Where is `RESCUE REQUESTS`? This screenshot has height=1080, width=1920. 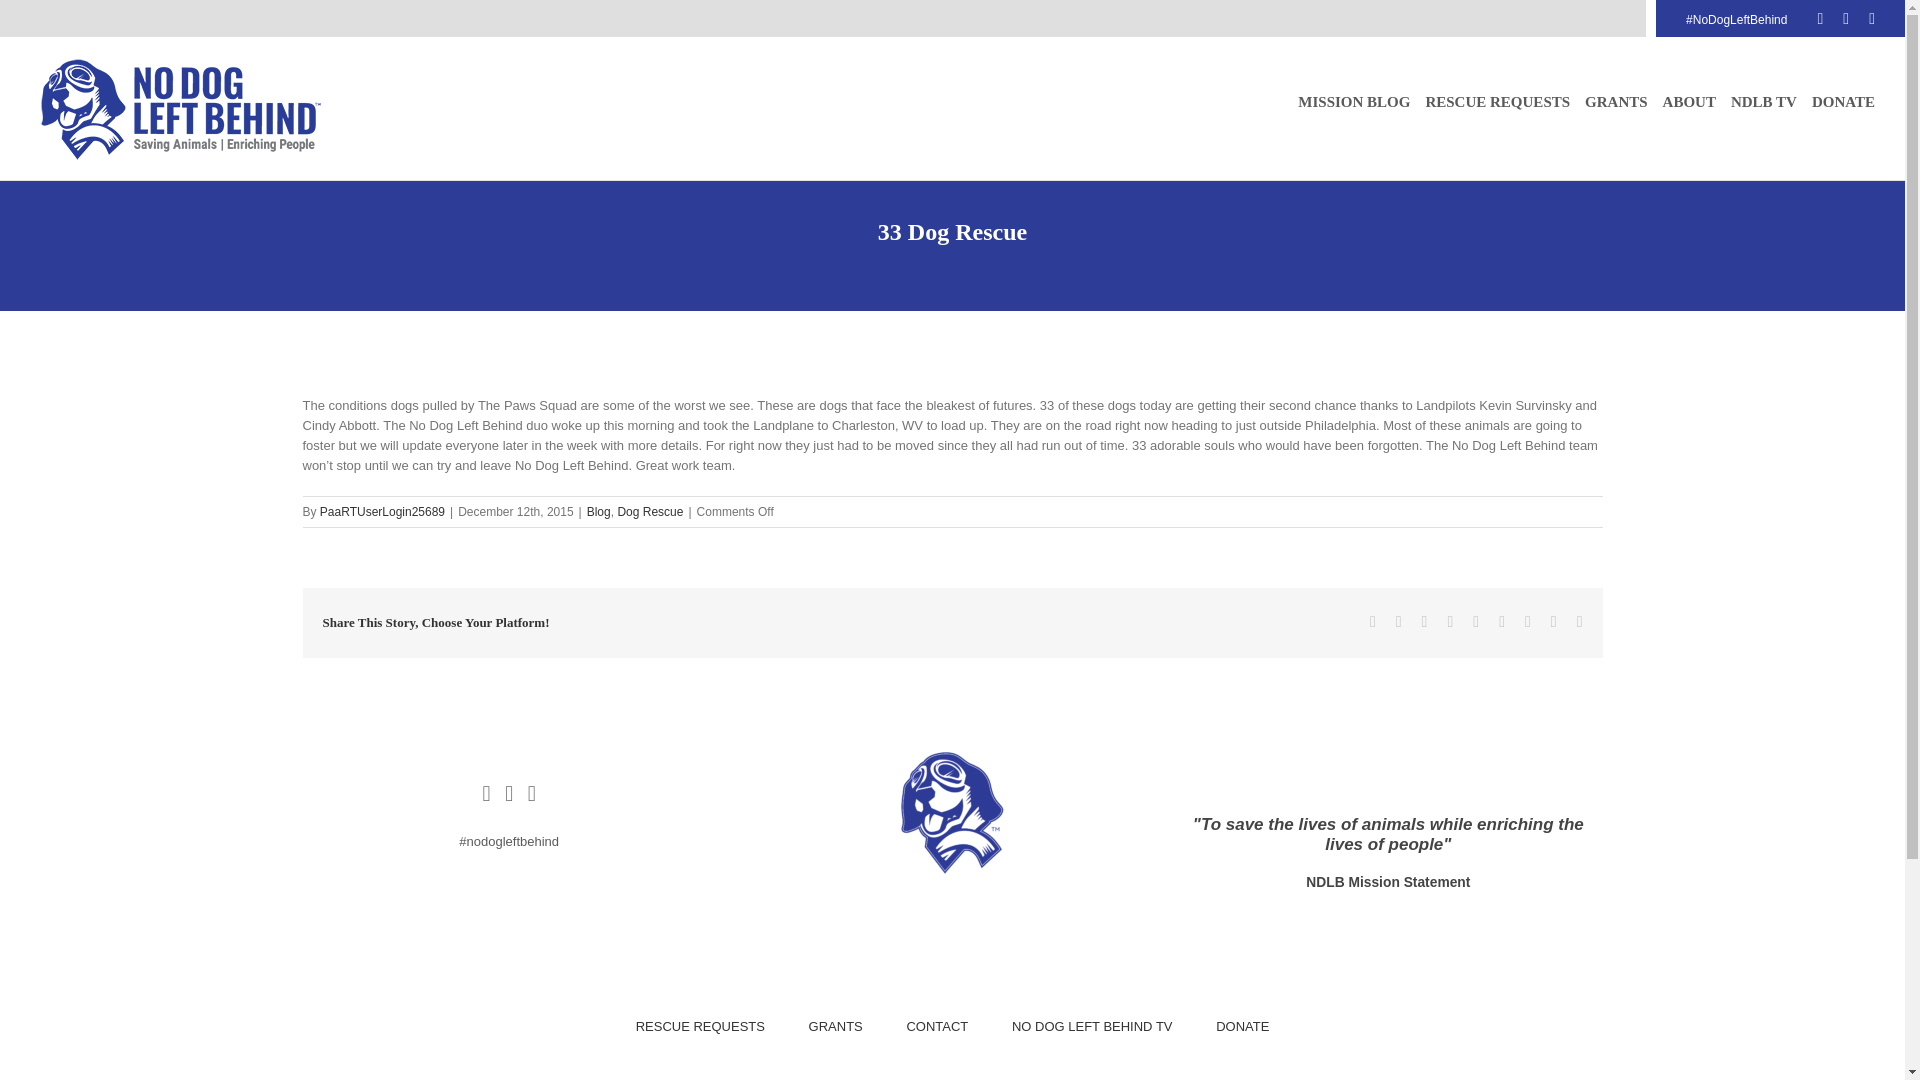
RESCUE REQUESTS is located at coordinates (1497, 102).